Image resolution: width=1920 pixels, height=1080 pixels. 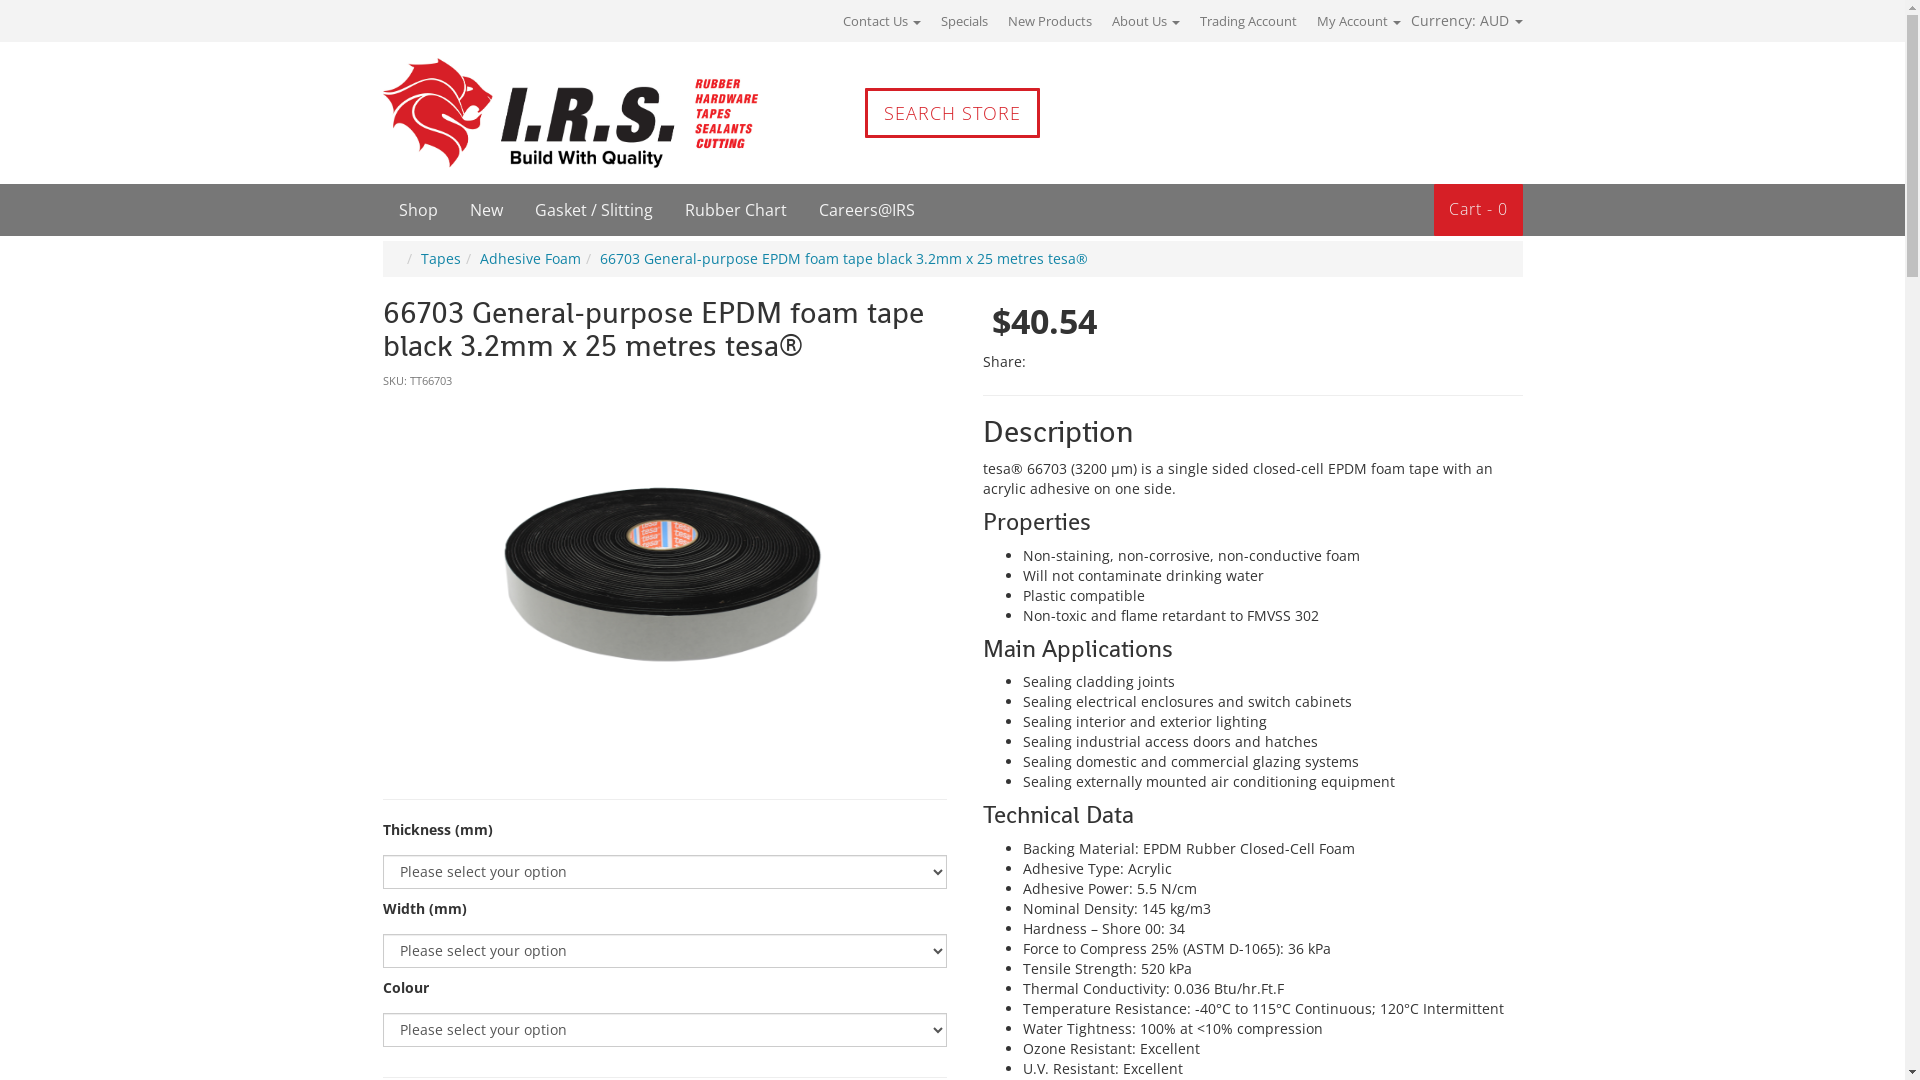 What do you see at coordinates (530, 258) in the screenshot?
I see `Adhesive Foam` at bounding box center [530, 258].